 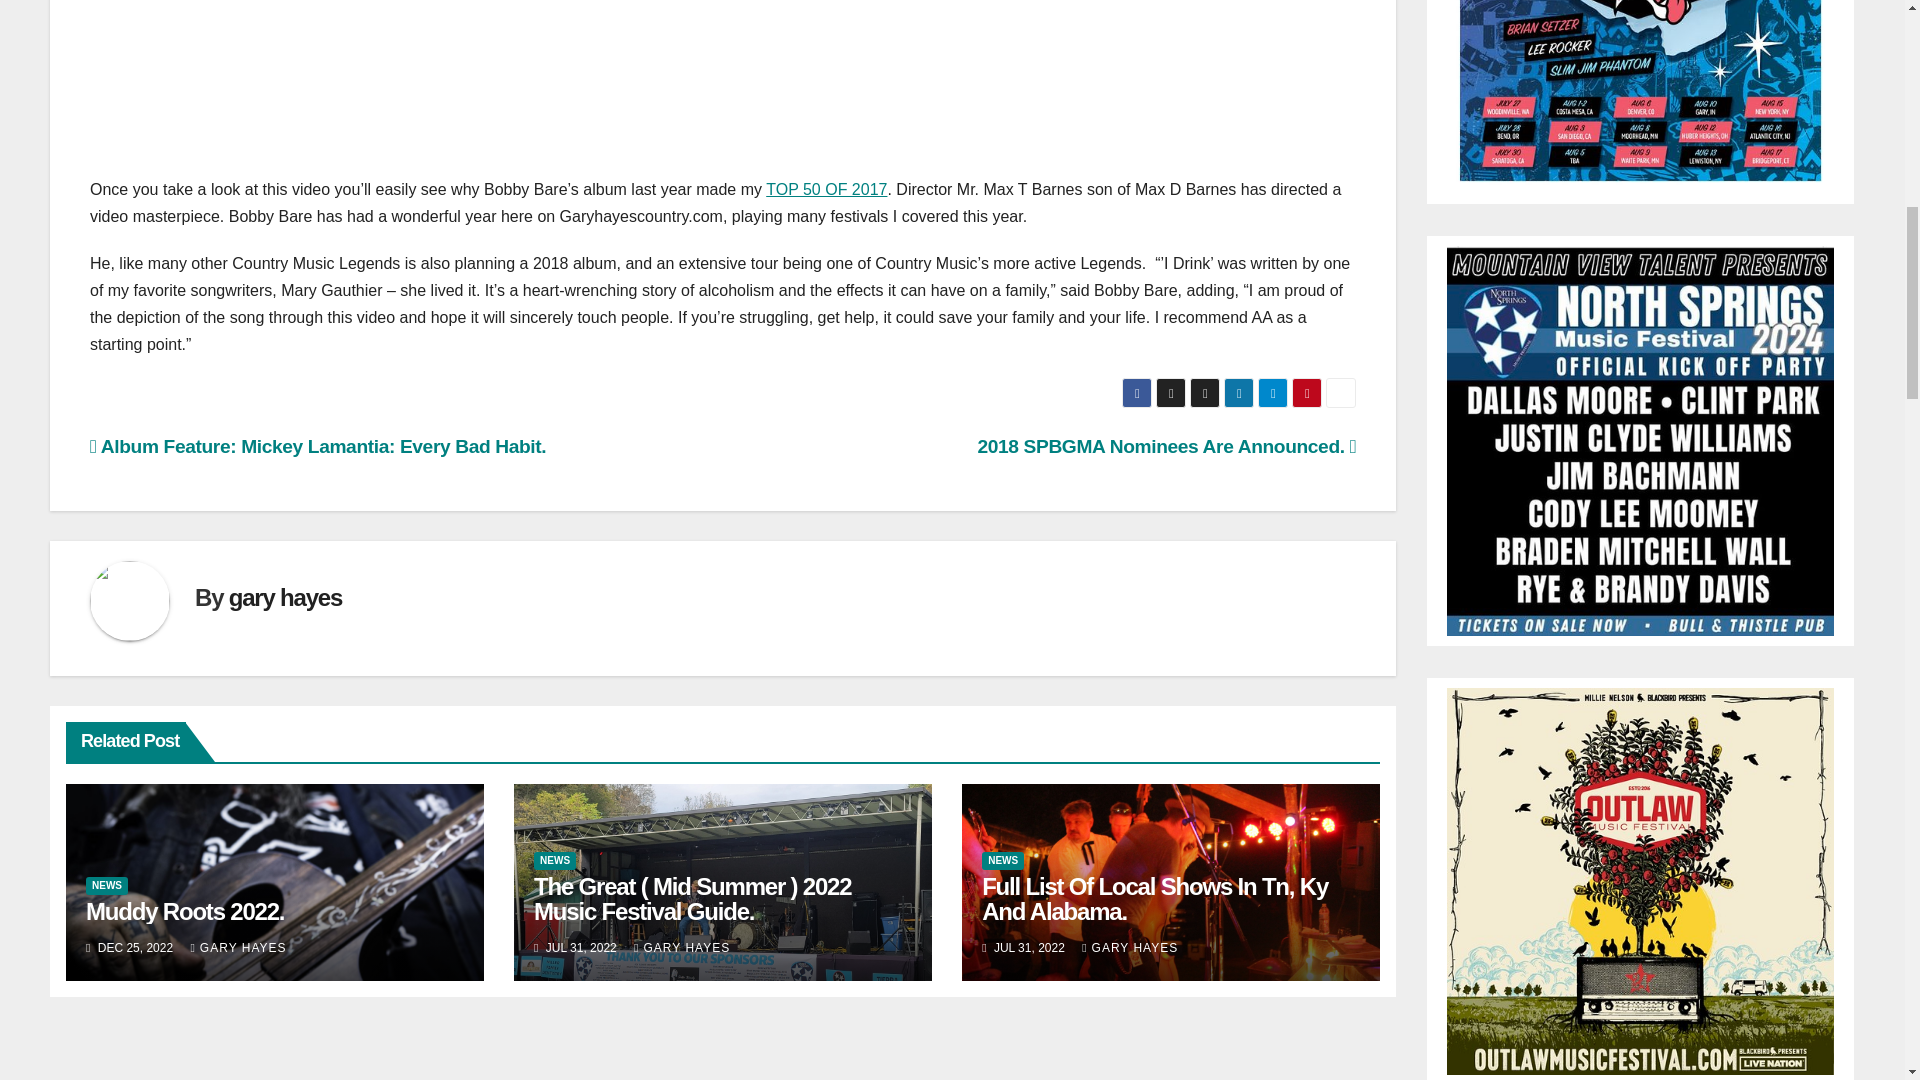 I want to click on NEWS, so click(x=554, y=861).